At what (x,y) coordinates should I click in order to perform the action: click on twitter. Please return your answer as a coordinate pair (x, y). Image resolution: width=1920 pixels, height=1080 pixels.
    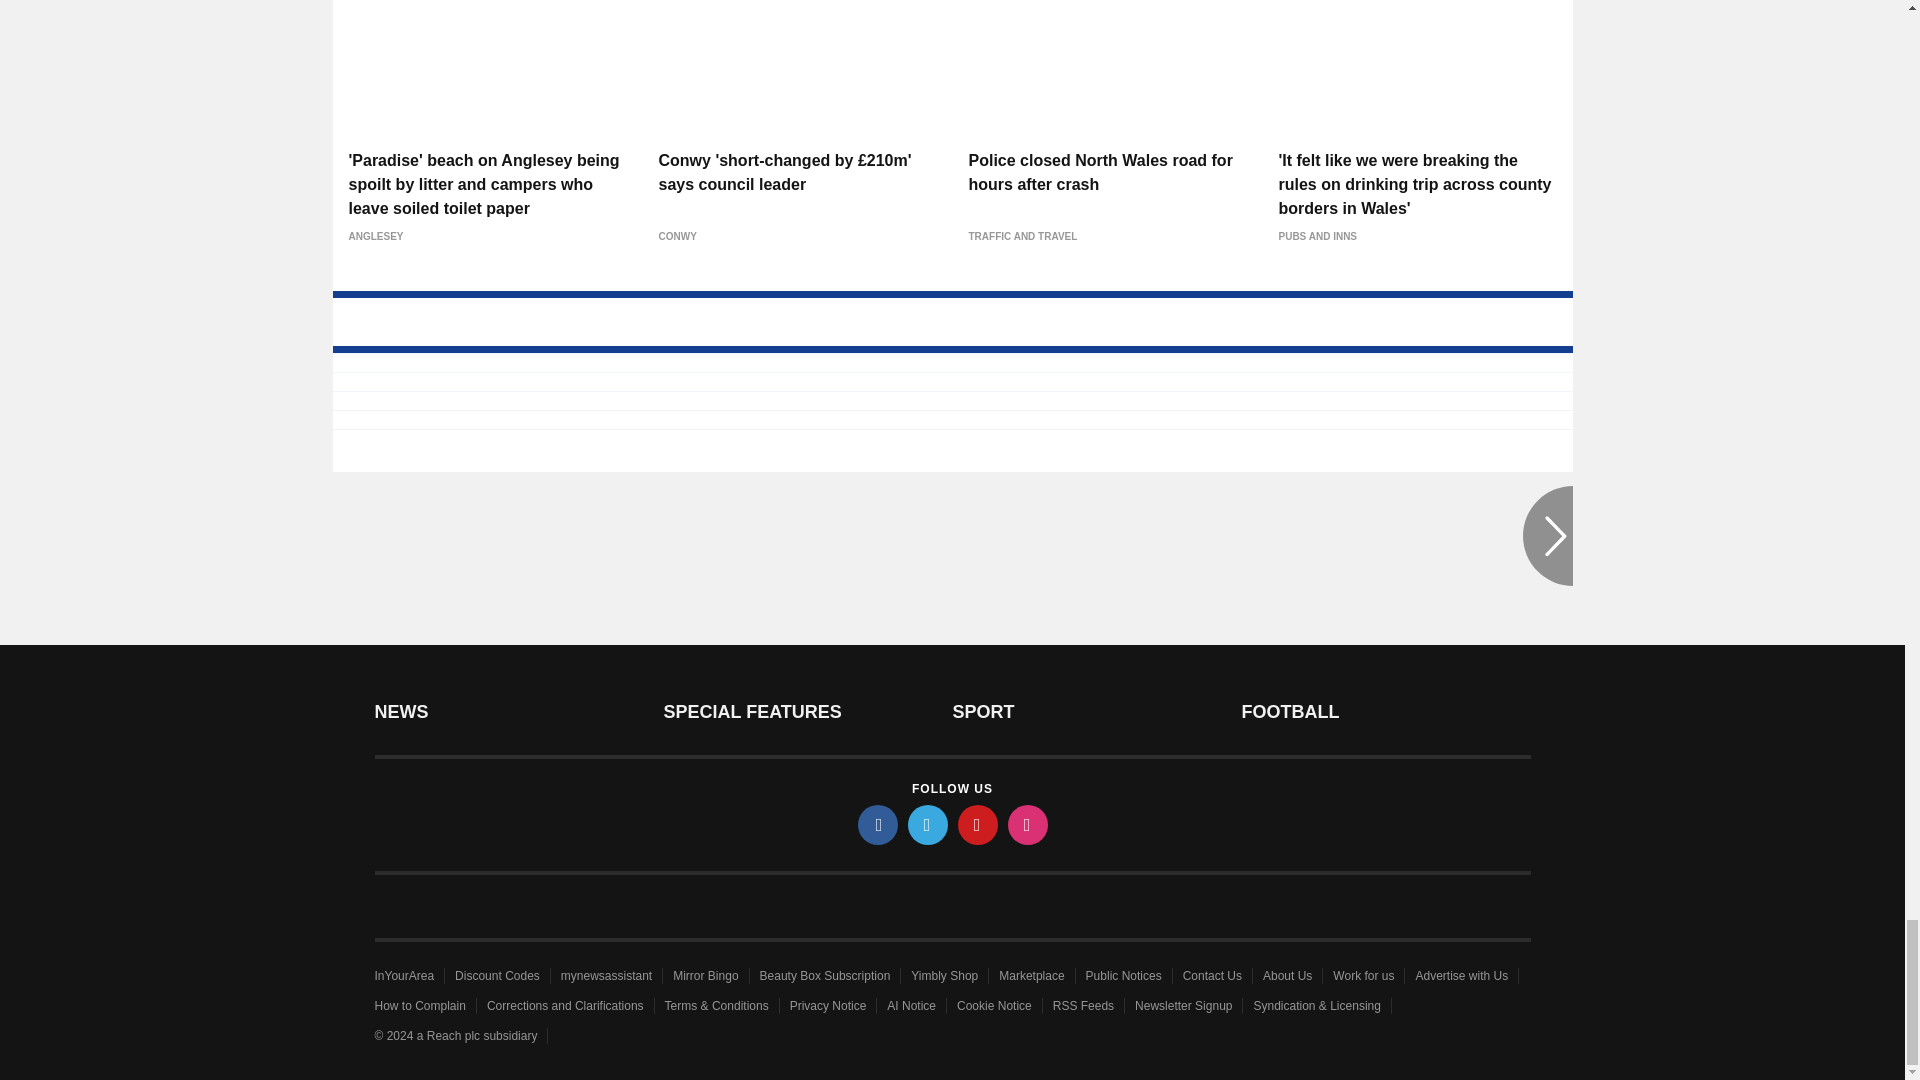
    Looking at the image, I should click on (928, 824).